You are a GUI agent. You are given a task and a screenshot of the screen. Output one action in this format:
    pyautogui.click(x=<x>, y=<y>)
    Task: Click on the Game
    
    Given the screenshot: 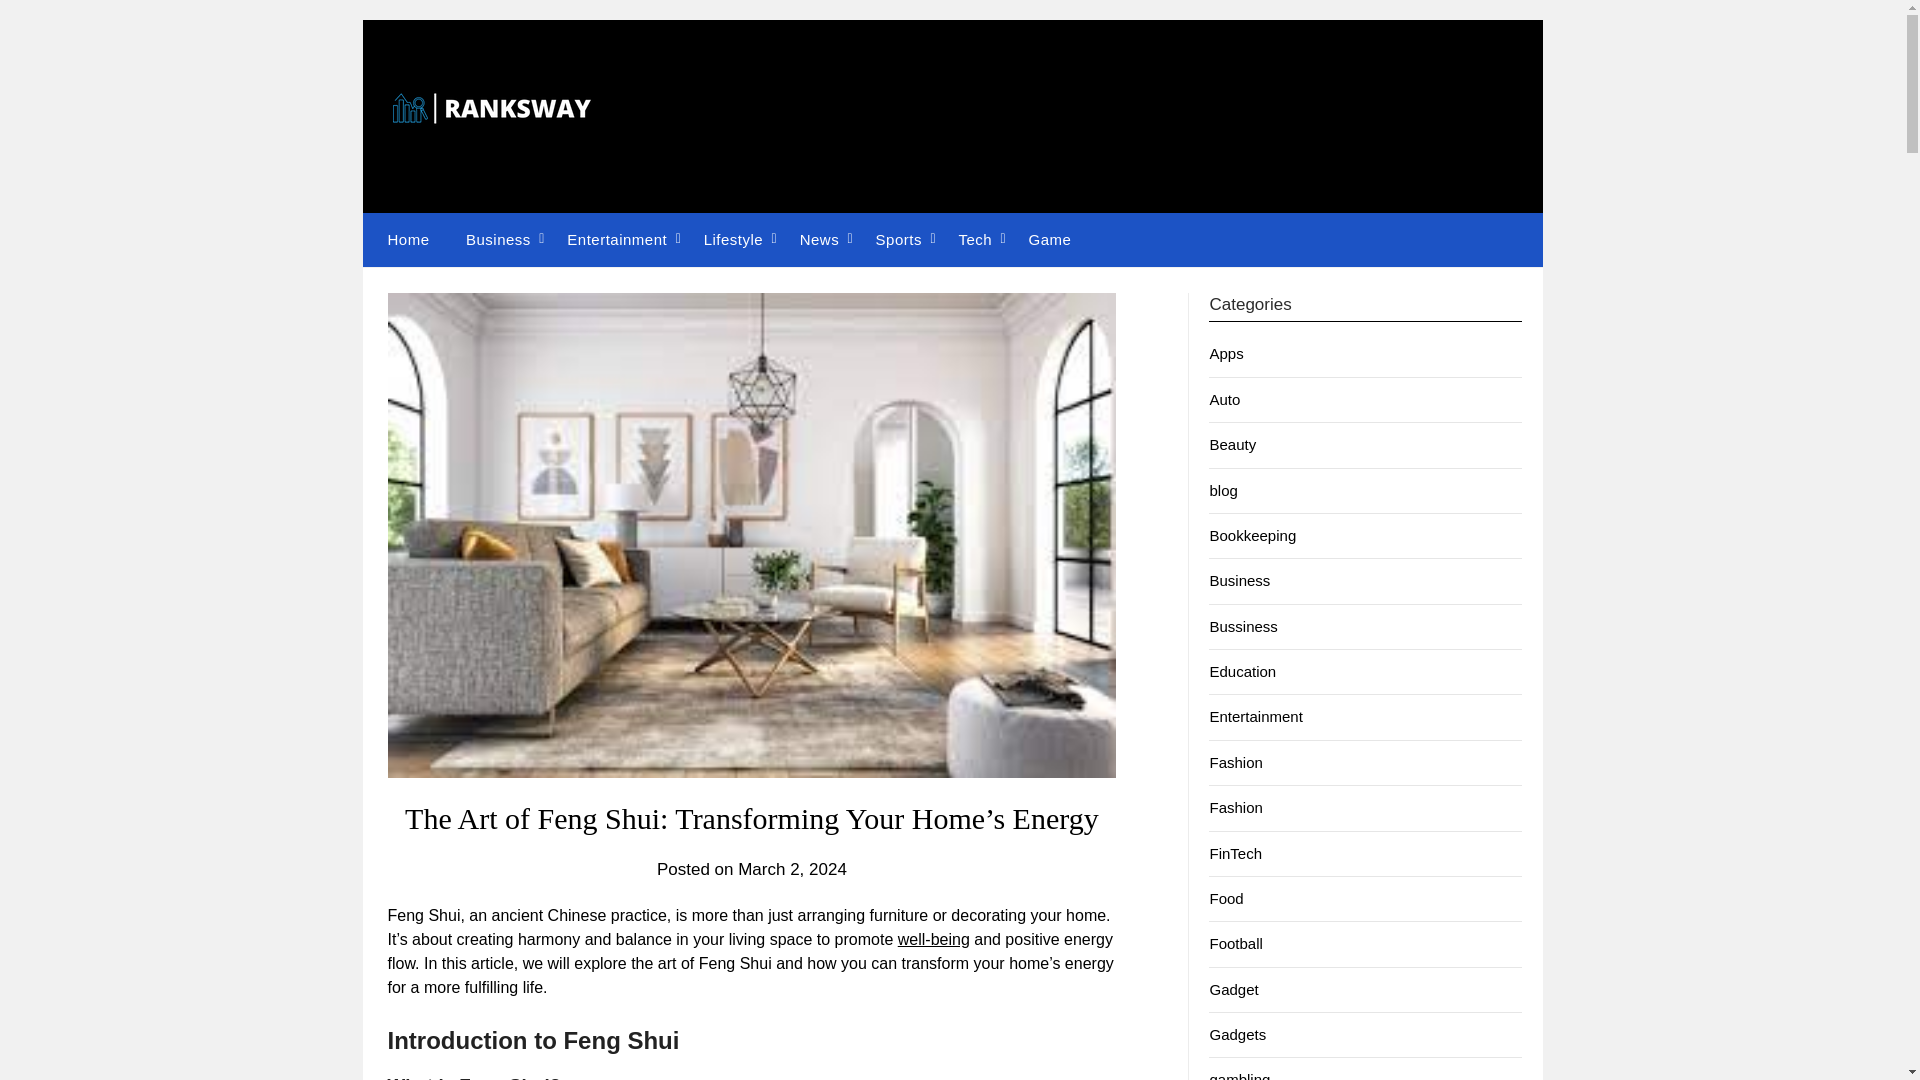 What is the action you would take?
    pyautogui.click(x=1050, y=239)
    